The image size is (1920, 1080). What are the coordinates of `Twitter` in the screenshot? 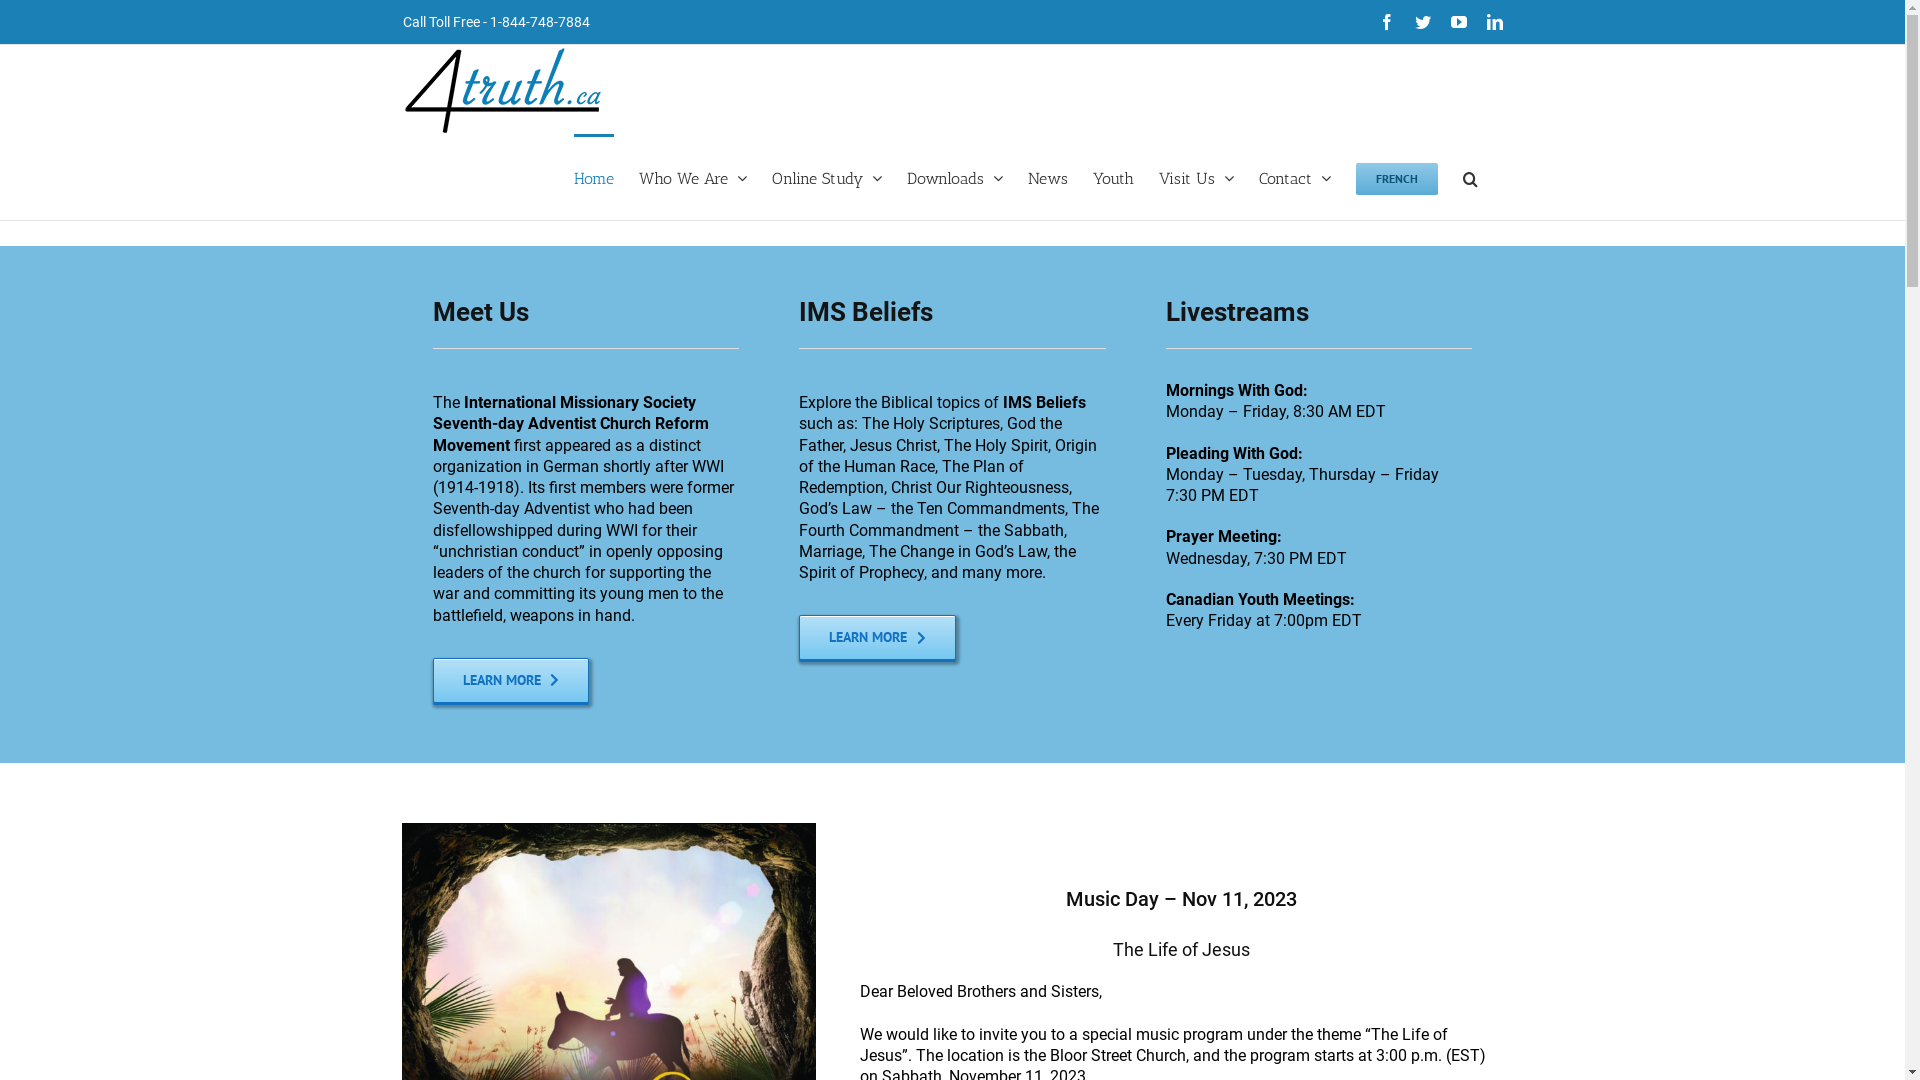 It's located at (1422, 22).